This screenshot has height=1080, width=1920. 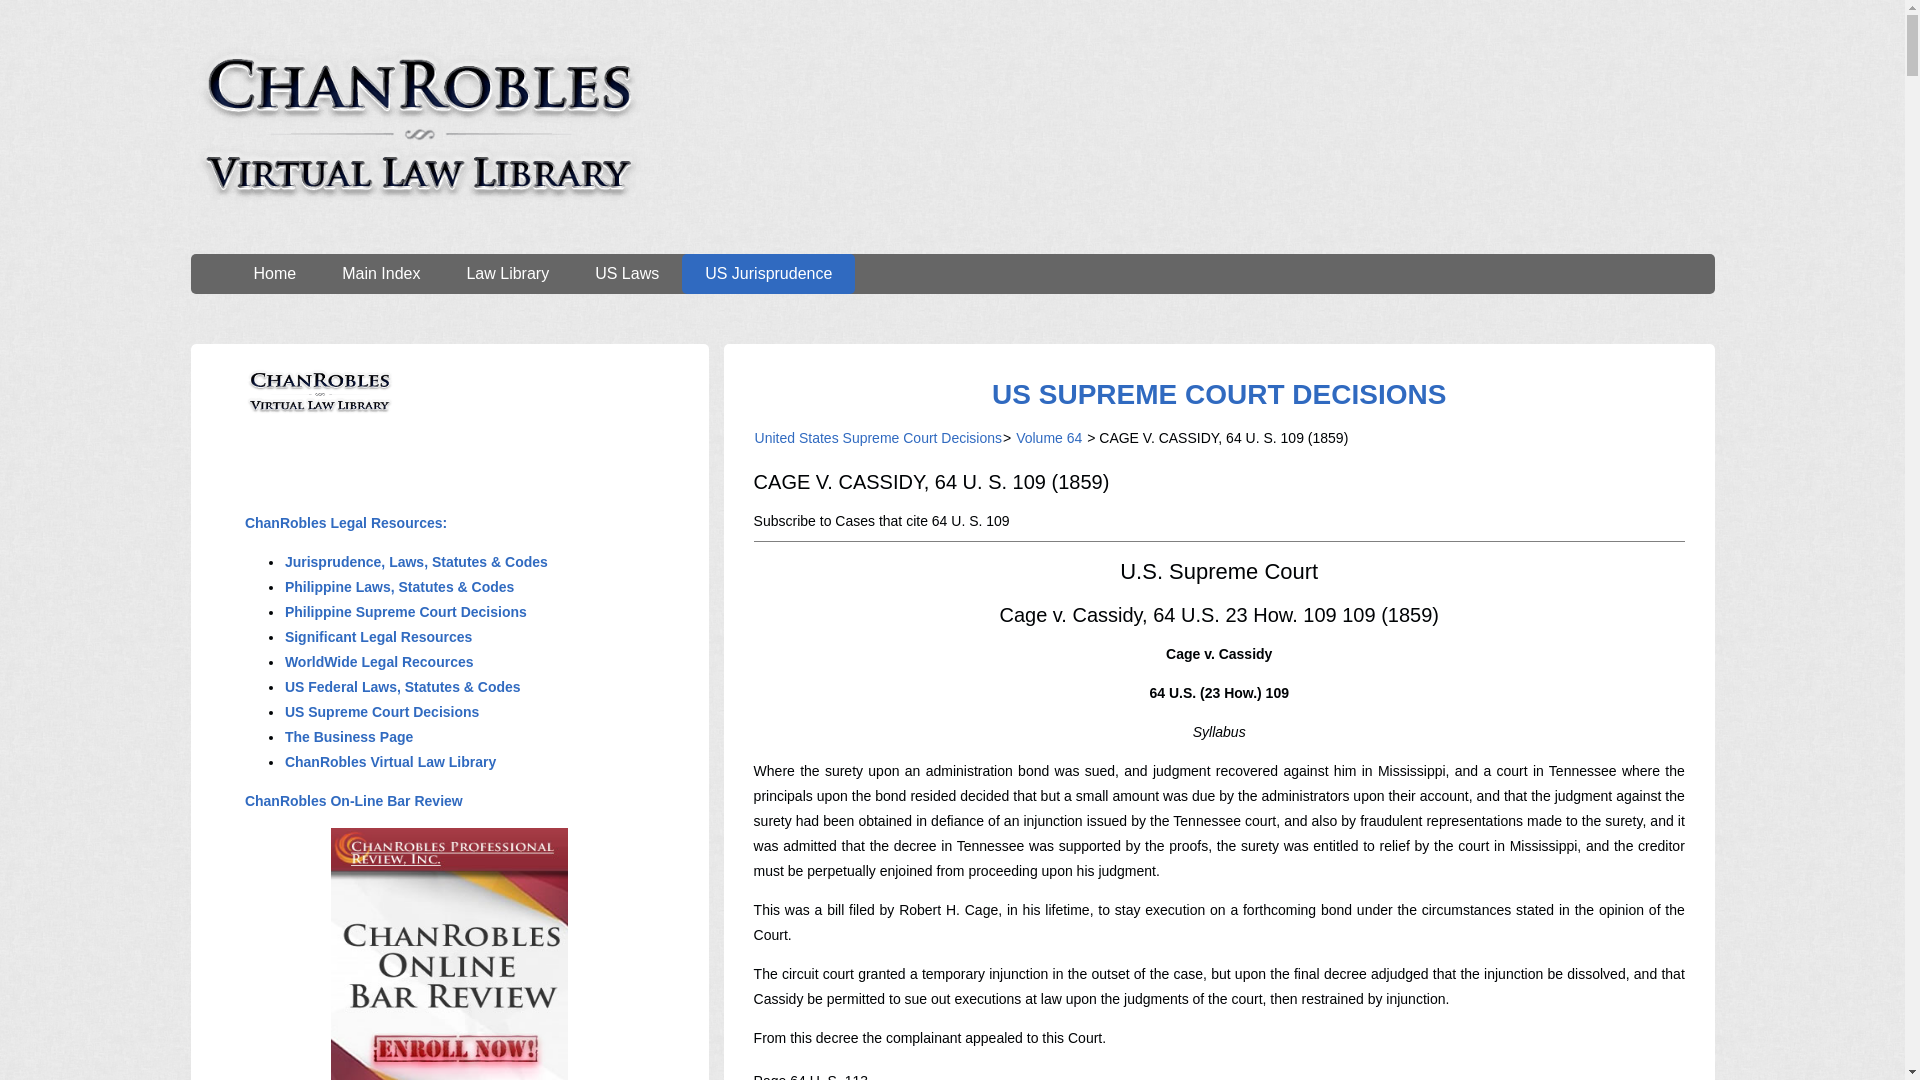 What do you see at coordinates (354, 800) in the screenshot?
I see `ChanRobles On-Line Bar Review` at bounding box center [354, 800].